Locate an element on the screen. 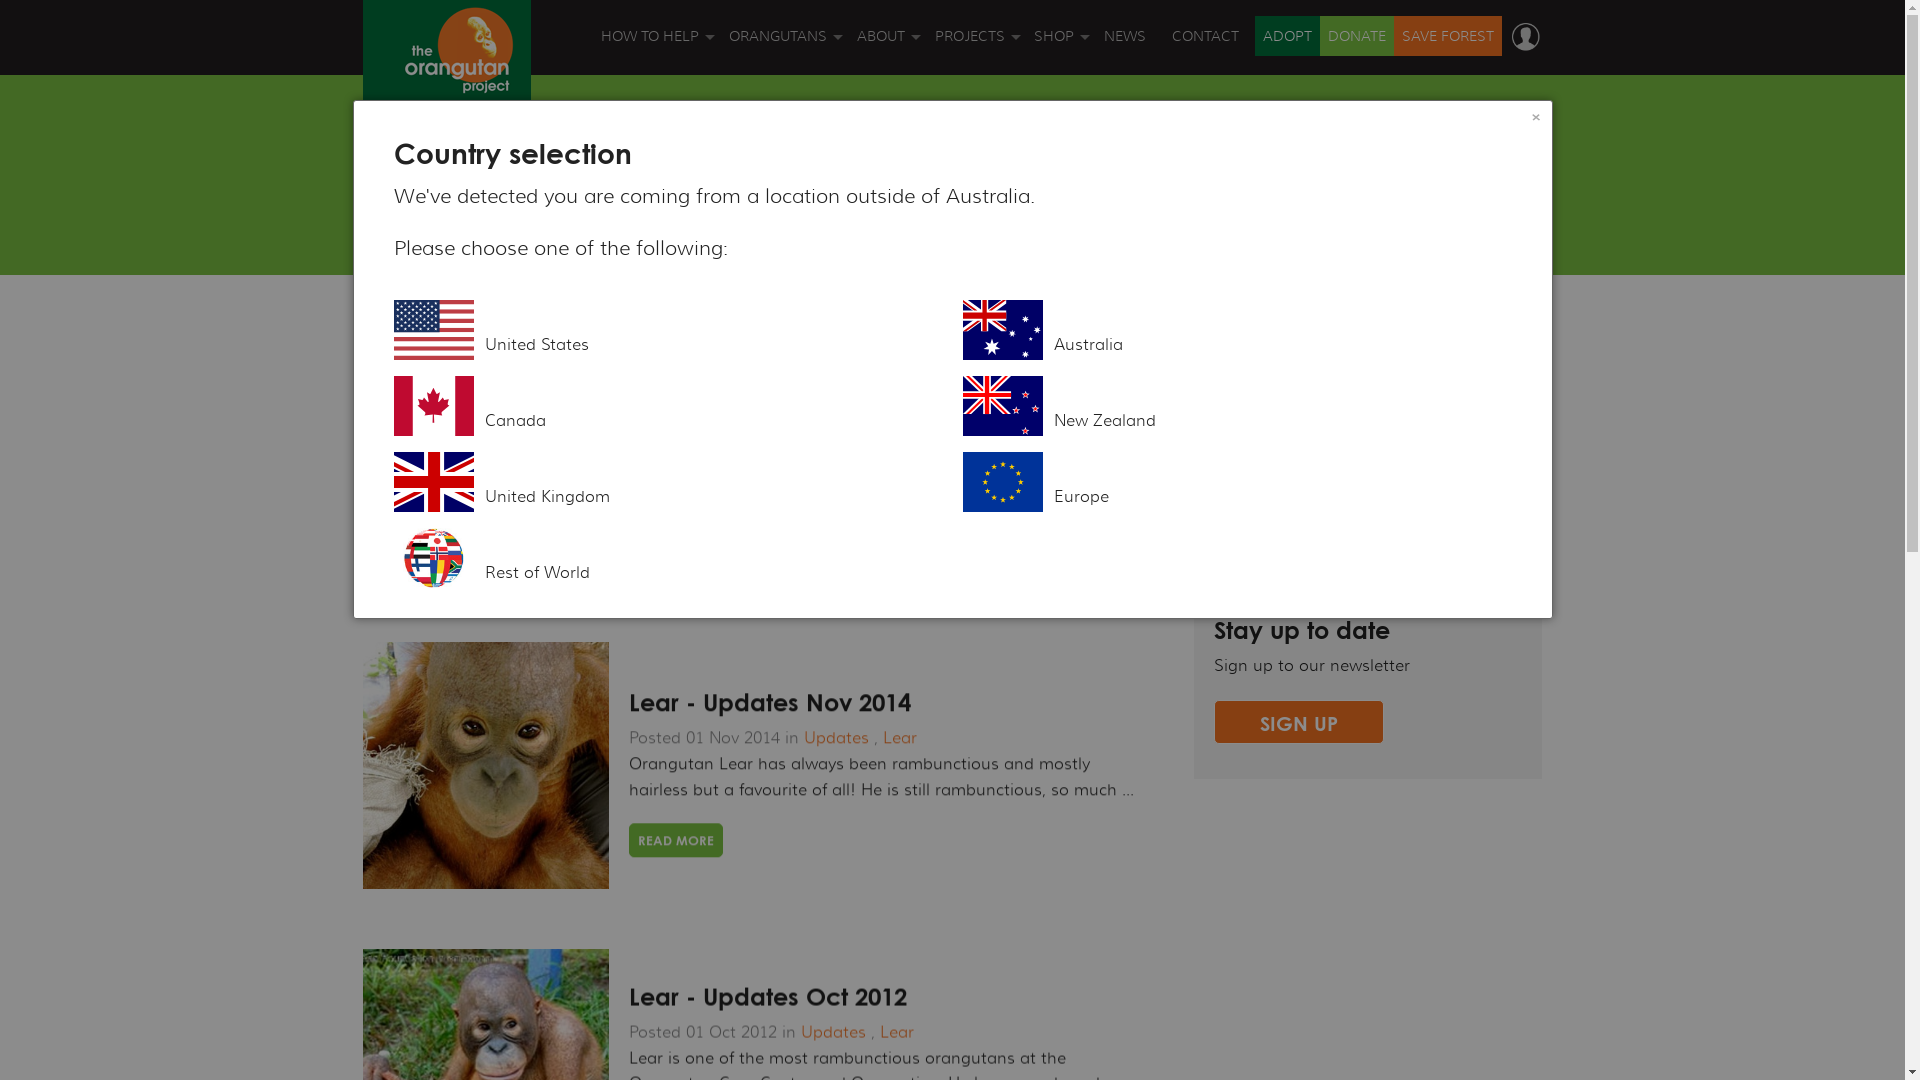 The height and width of the screenshot is (1080, 1920). SIGN UP is located at coordinates (1299, 722).